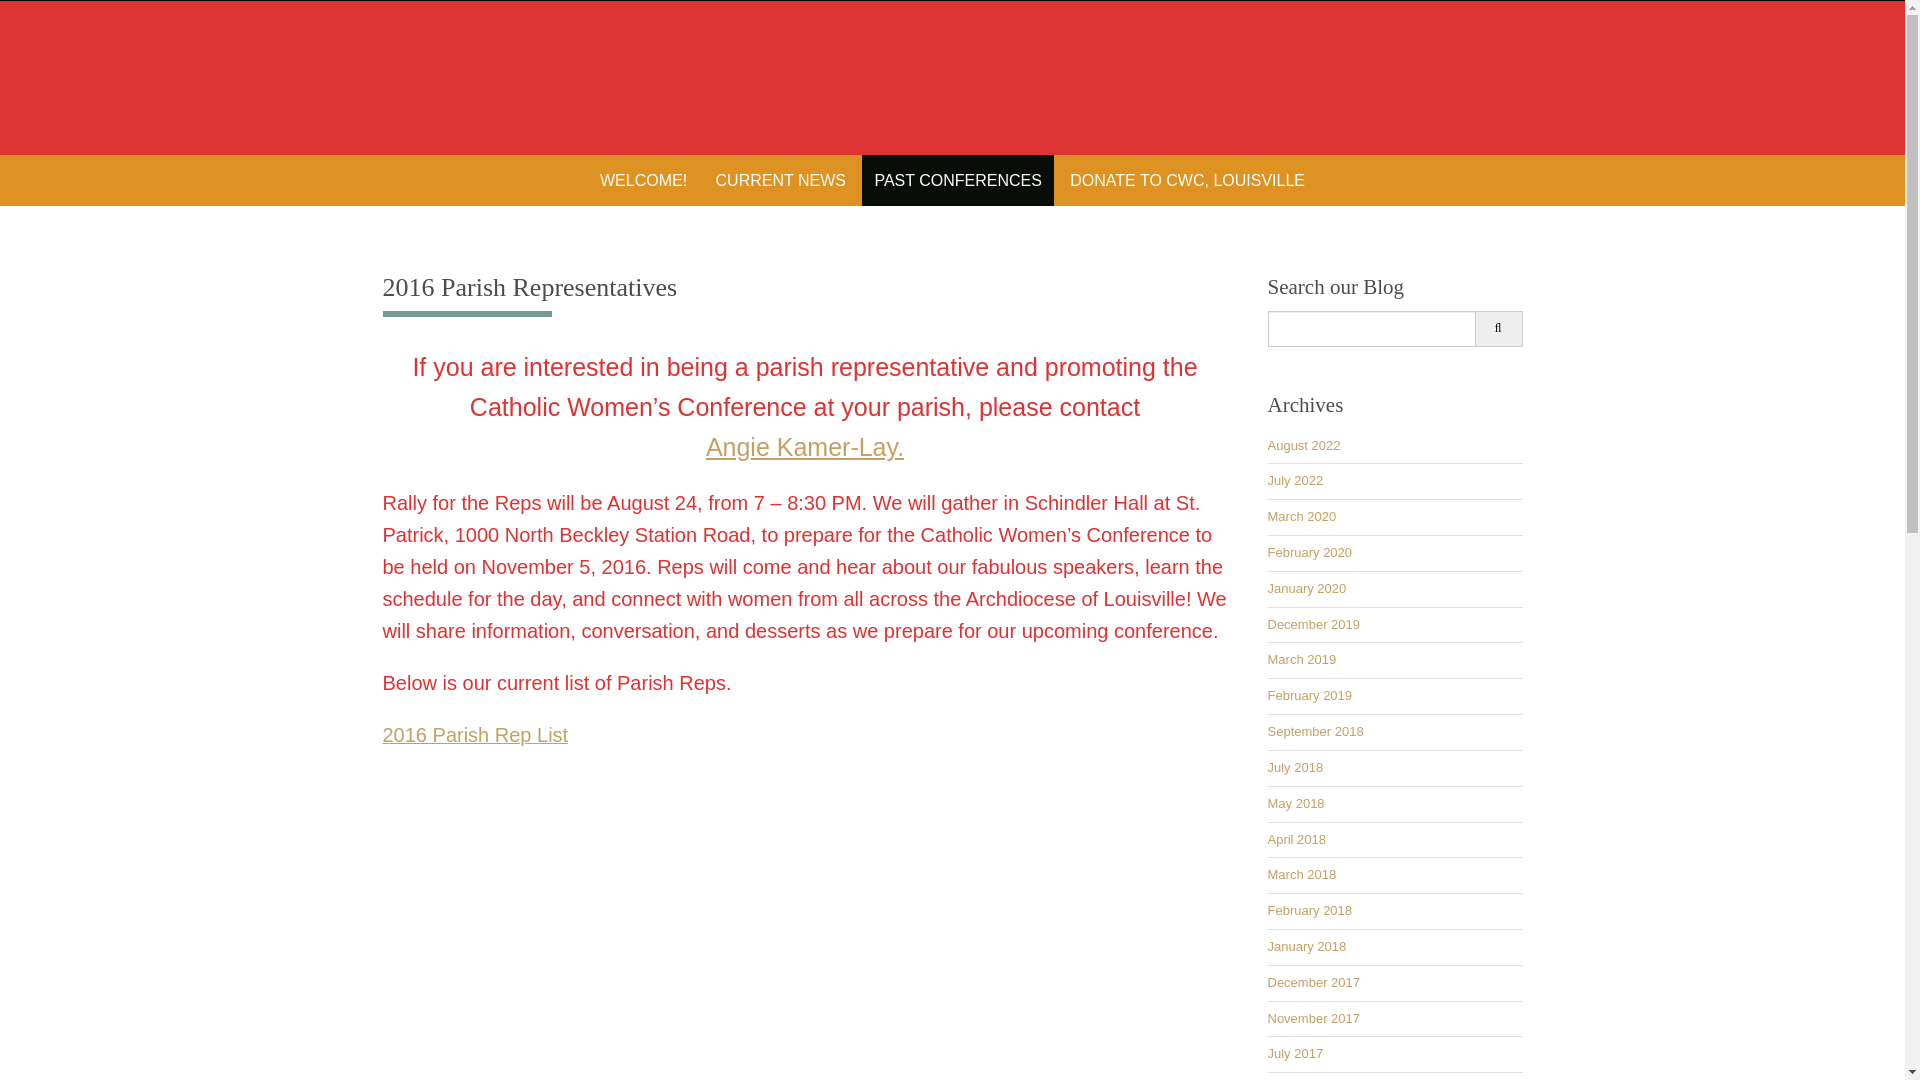 The image size is (1920, 1080). What do you see at coordinates (1296, 480) in the screenshot?
I see `July 2022` at bounding box center [1296, 480].